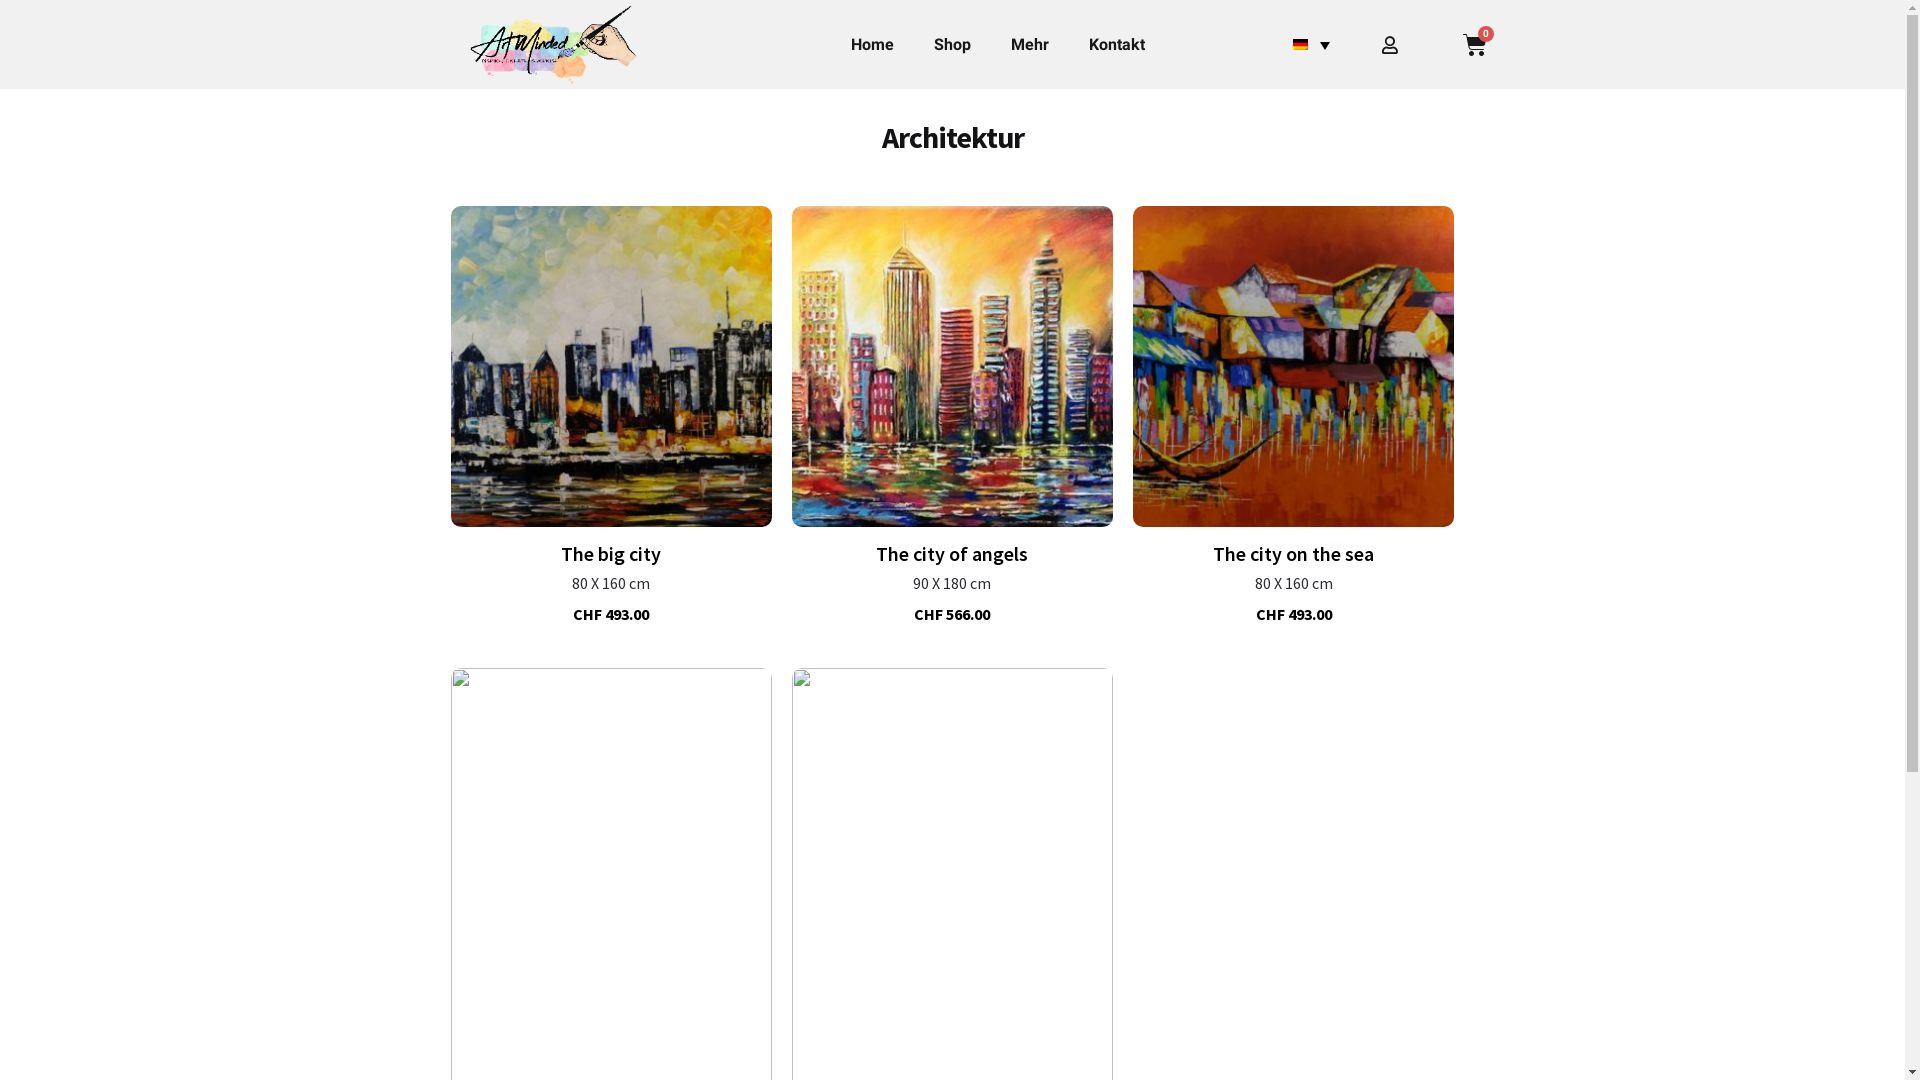  What do you see at coordinates (872, 45) in the screenshot?
I see `Home` at bounding box center [872, 45].